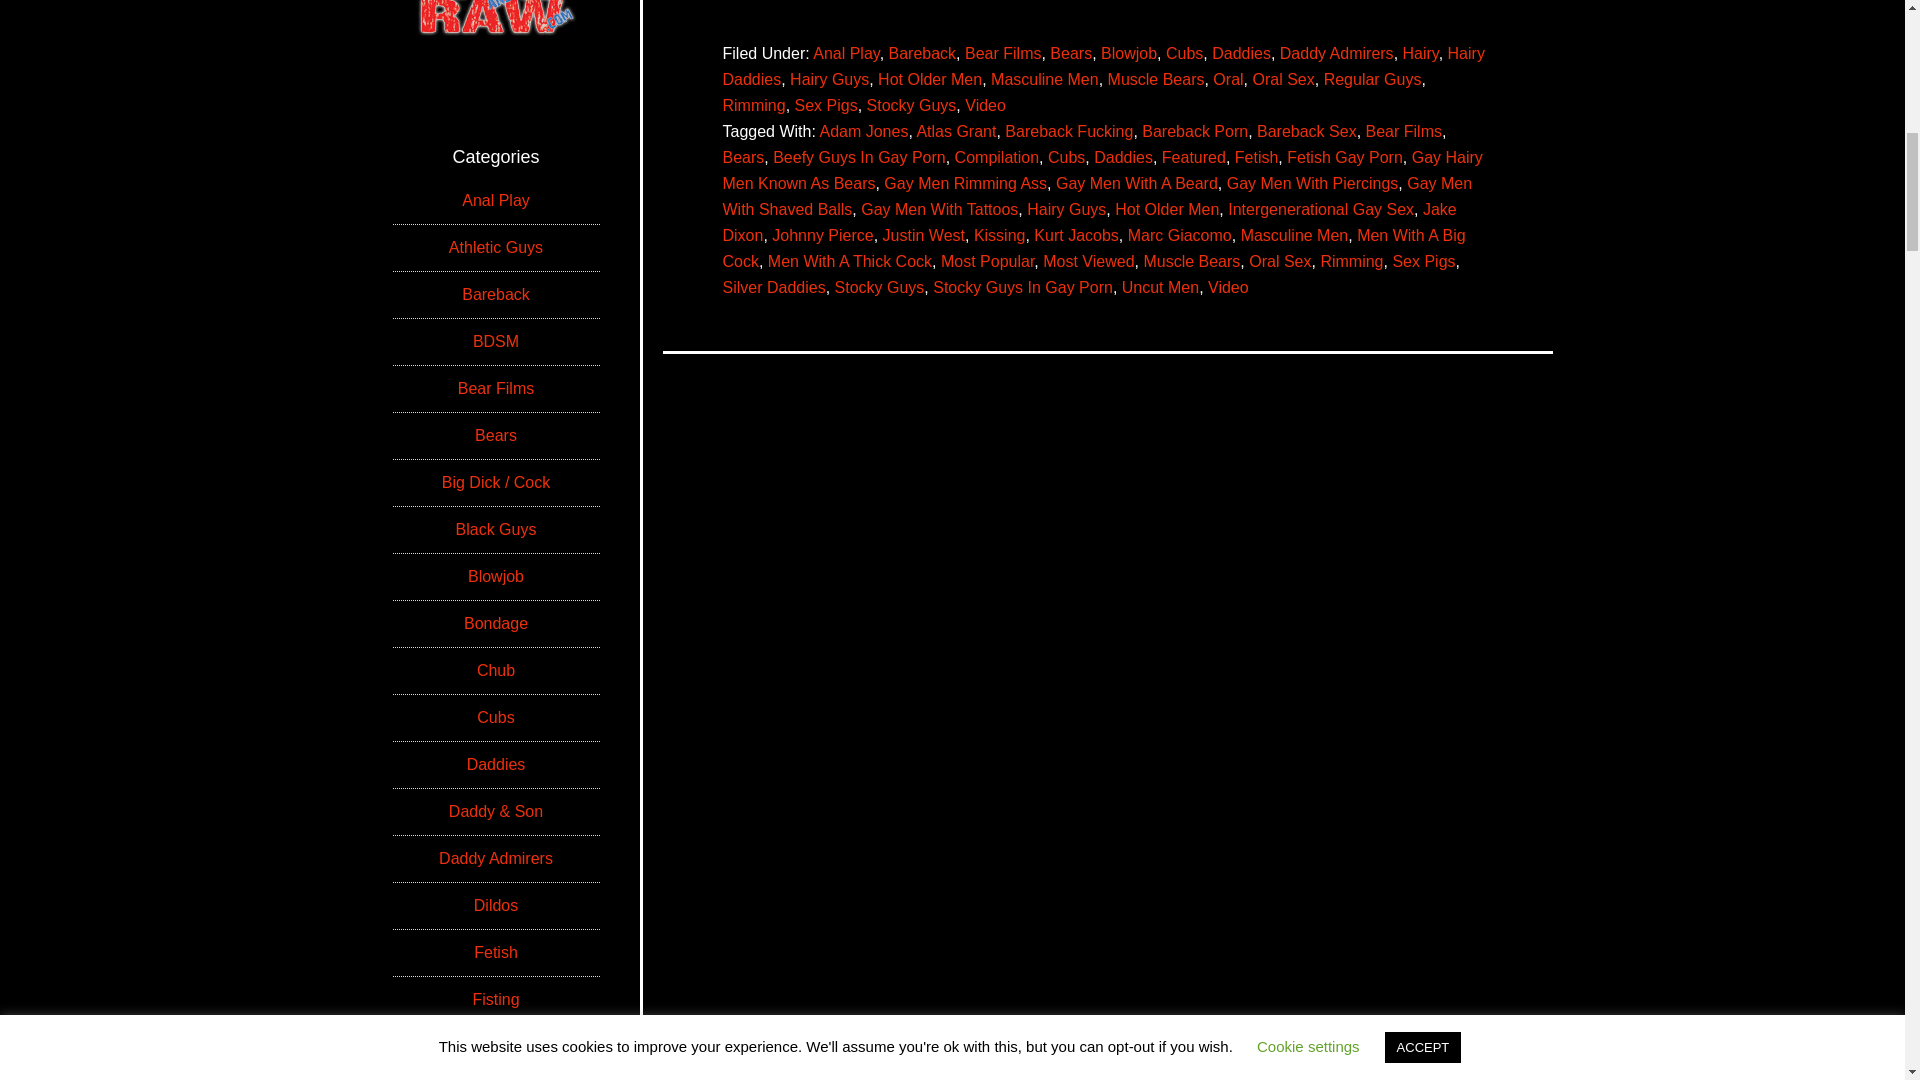 This screenshot has width=1920, height=1080. Describe the element at coordinates (1194, 158) in the screenshot. I see `Featured` at that location.